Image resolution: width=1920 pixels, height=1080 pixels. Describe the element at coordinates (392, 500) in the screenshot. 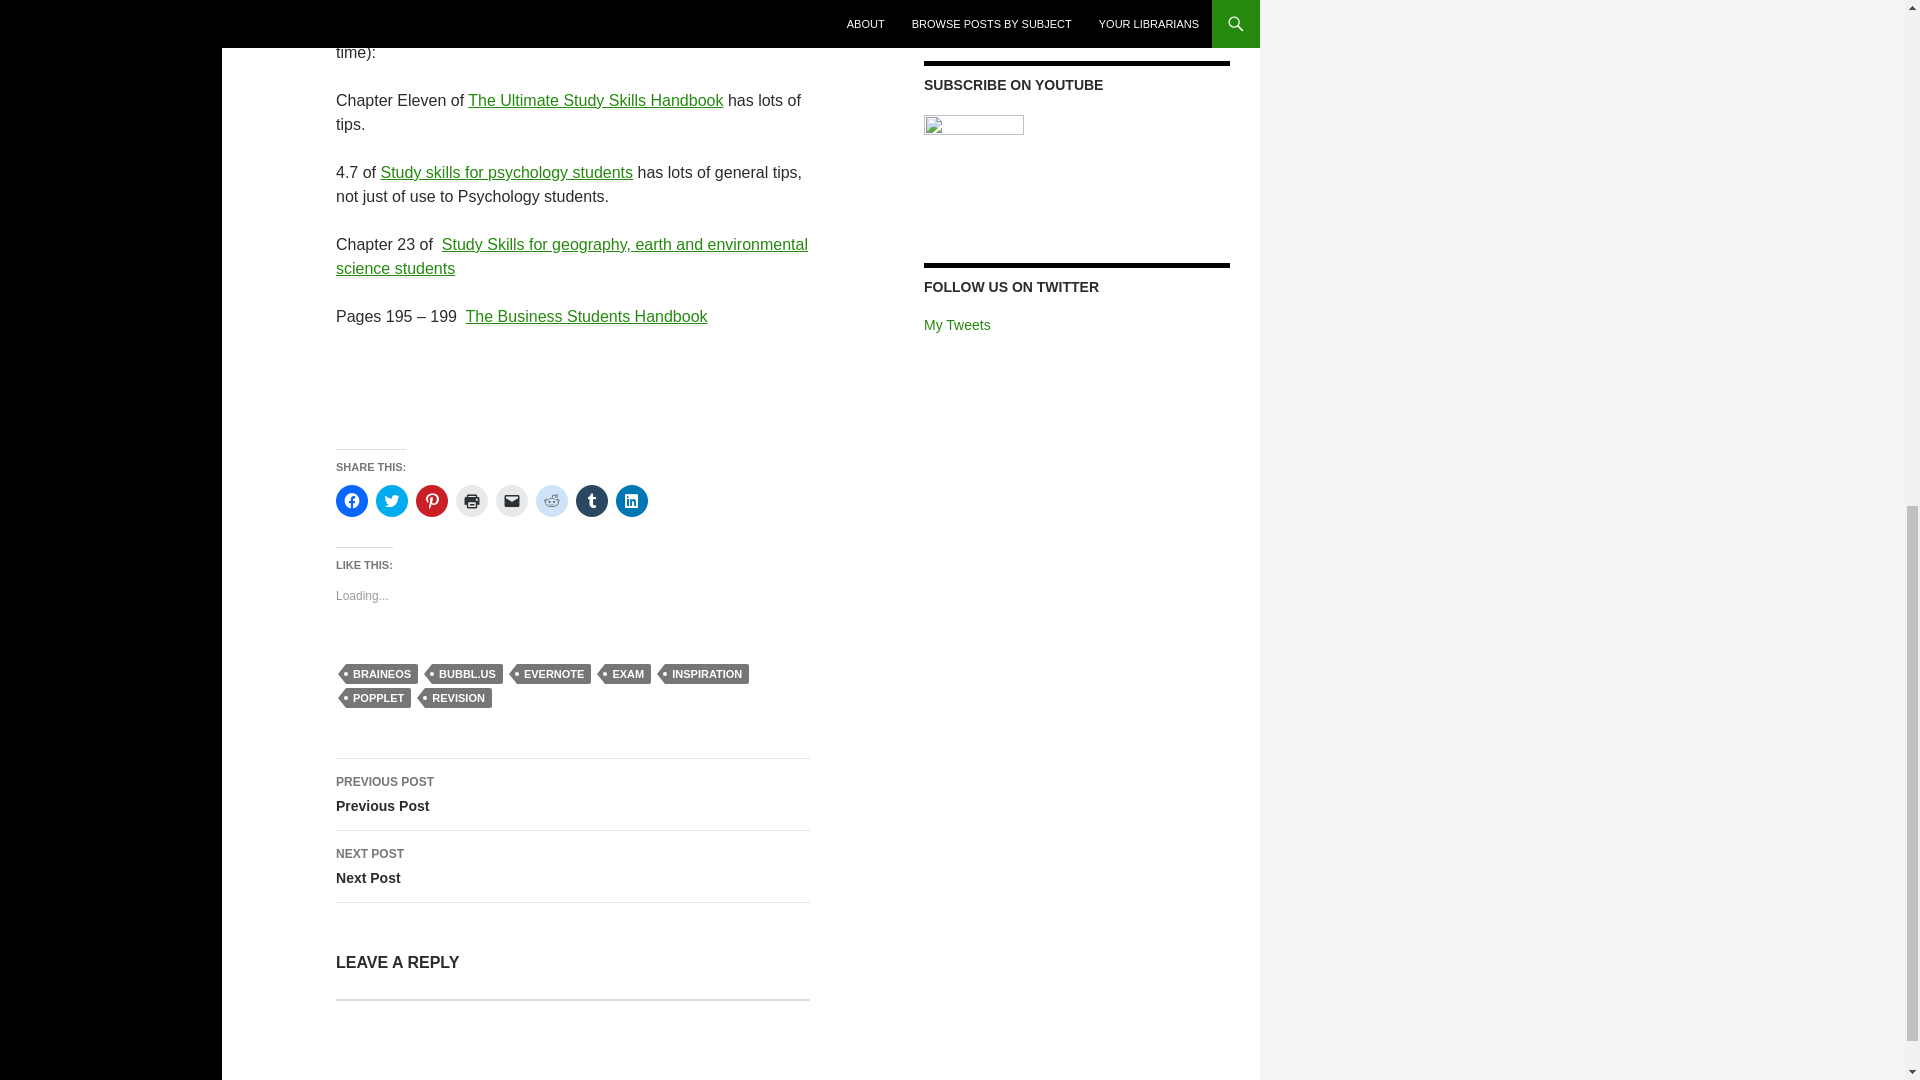

I see `Click to share on Twitter` at that location.